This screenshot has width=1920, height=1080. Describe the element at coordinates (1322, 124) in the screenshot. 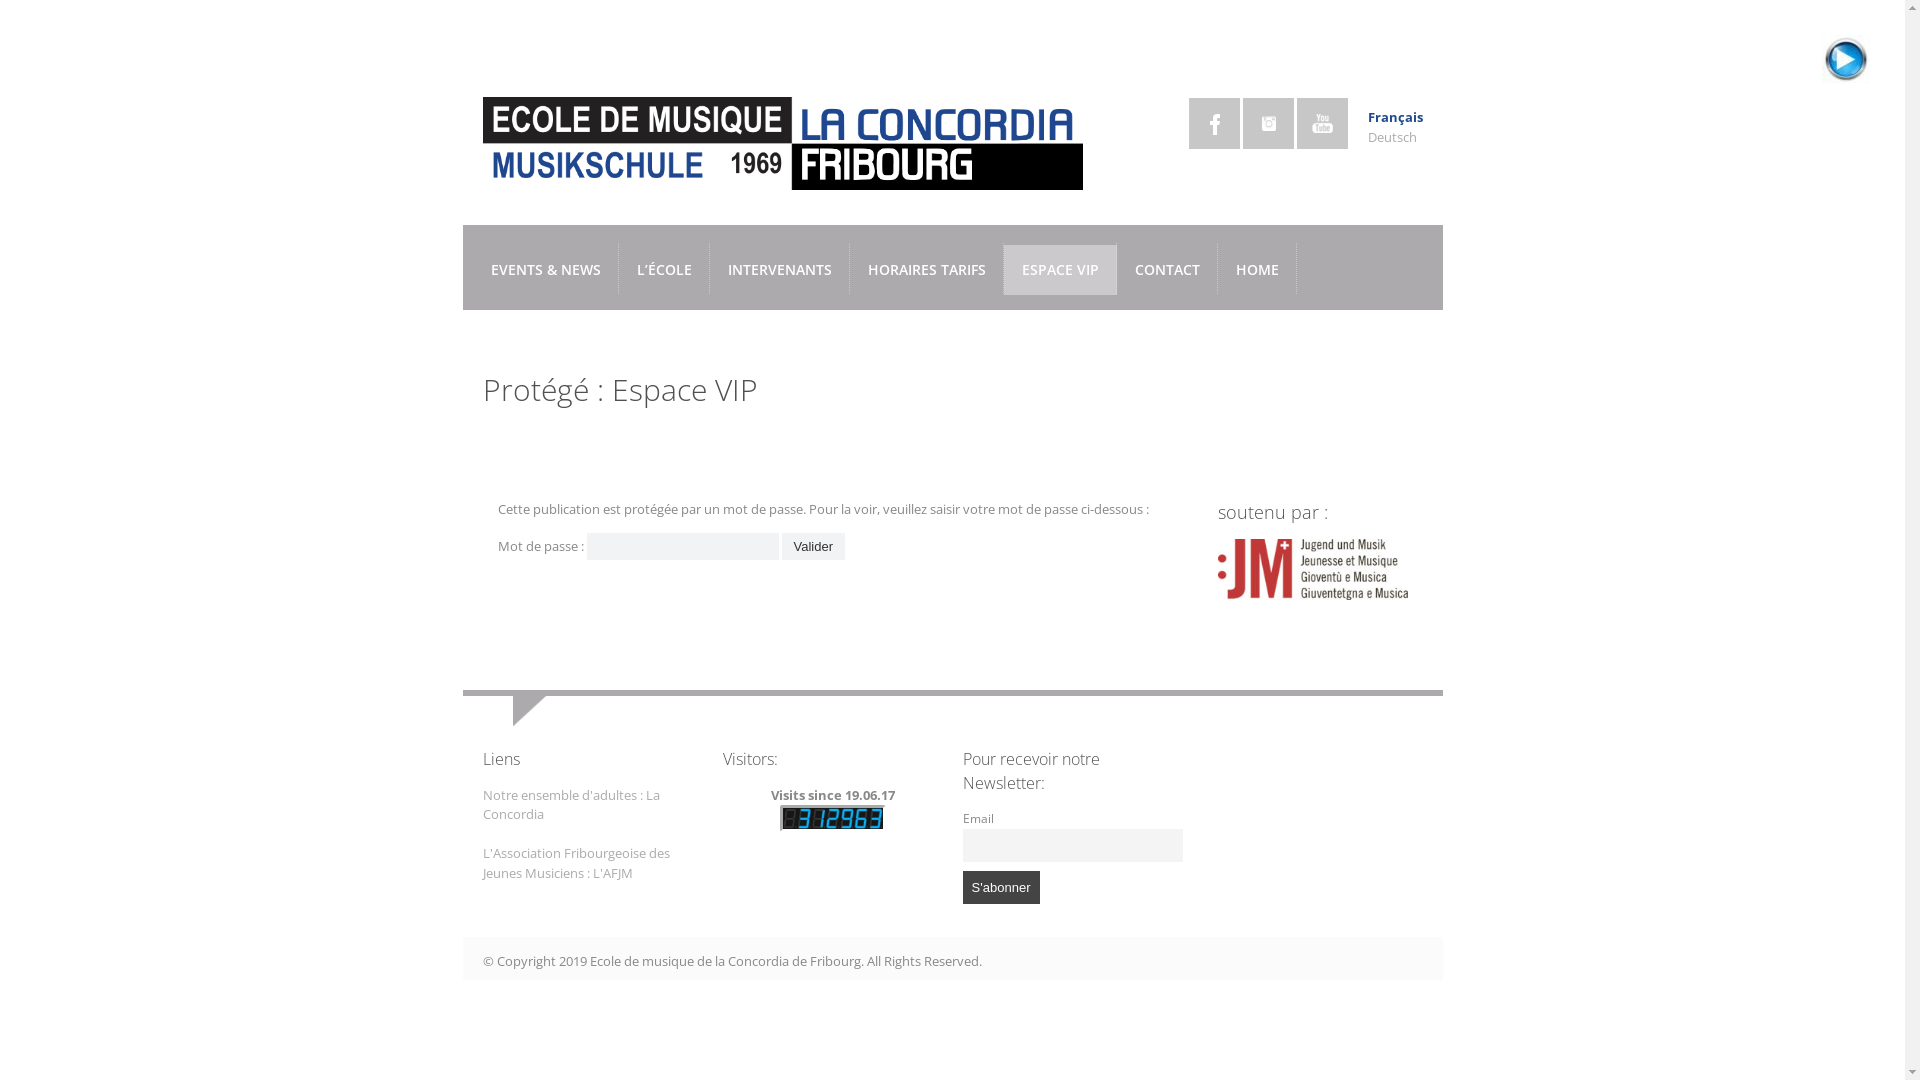

I see `YouTube` at that location.